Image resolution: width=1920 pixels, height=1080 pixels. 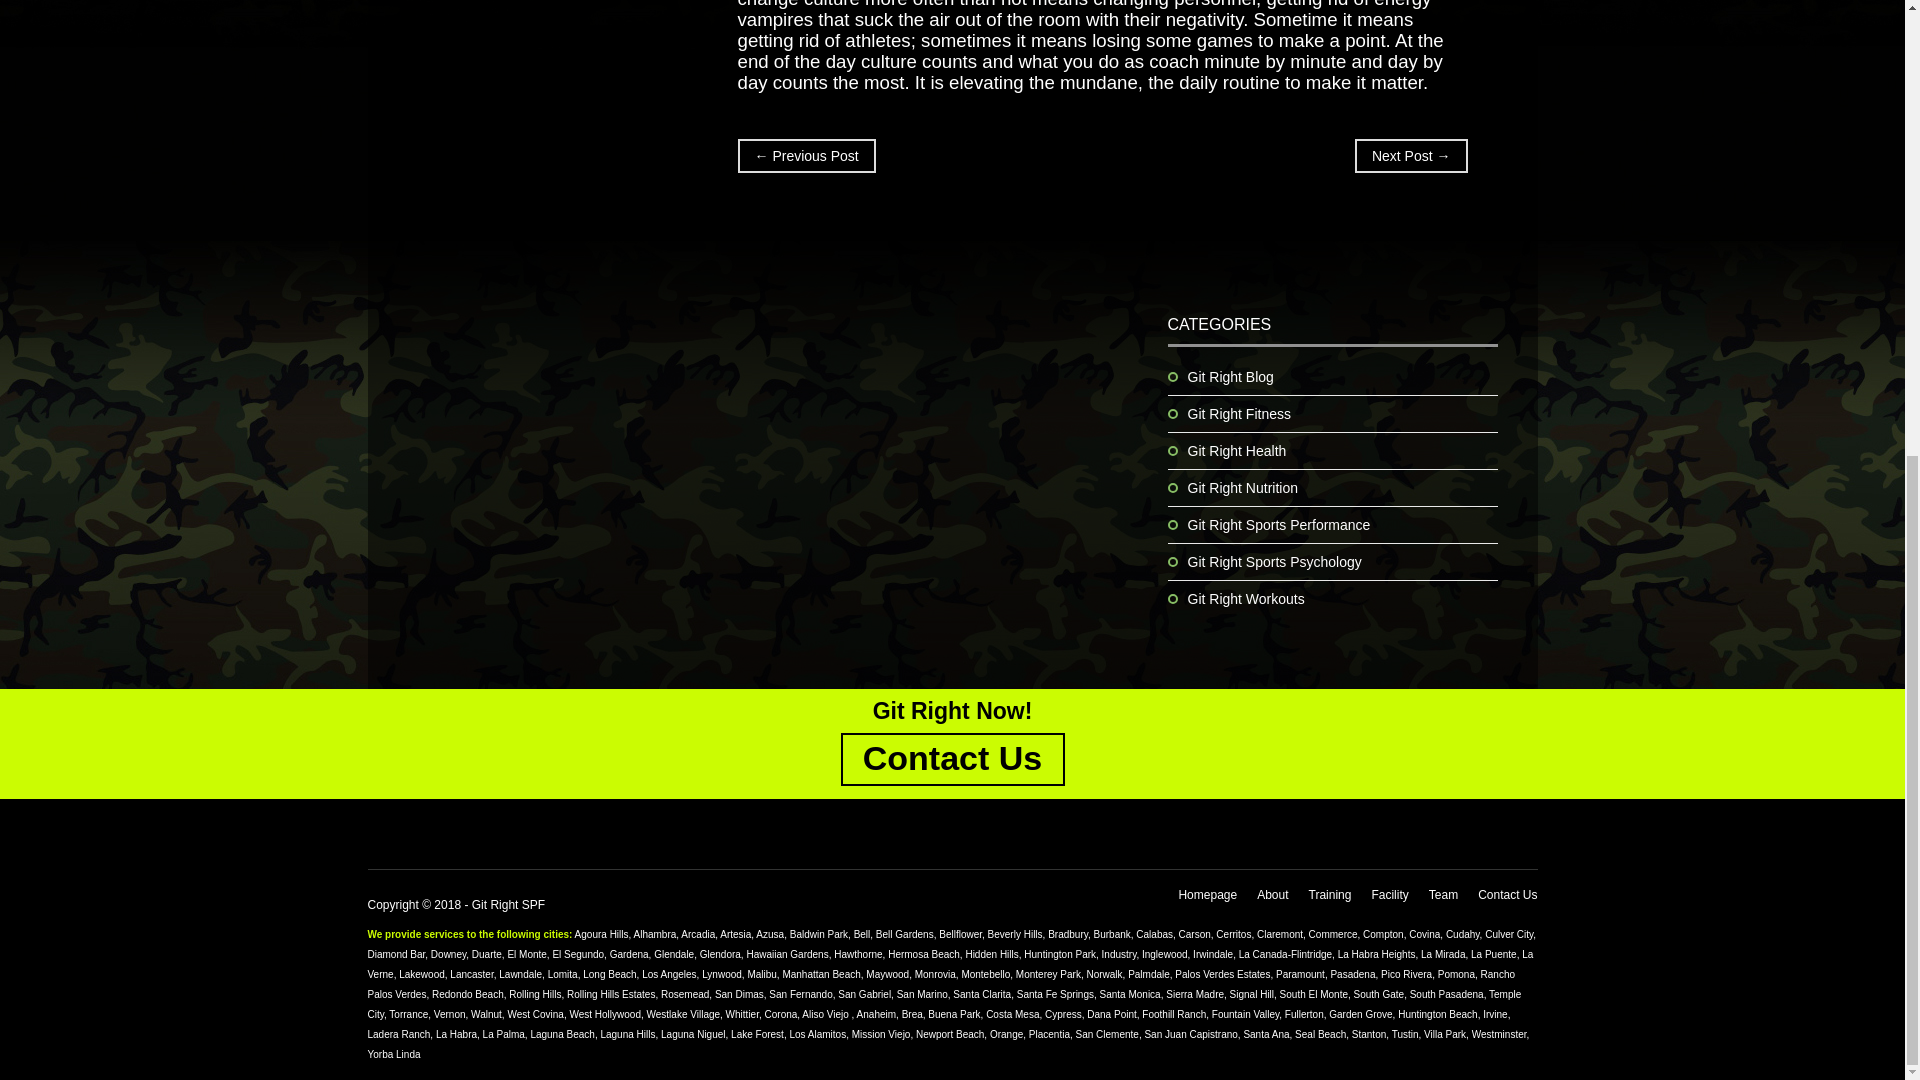 What do you see at coordinates (1246, 598) in the screenshot?
I see `Git Right Workouts` at bounding box center [1246, 598].